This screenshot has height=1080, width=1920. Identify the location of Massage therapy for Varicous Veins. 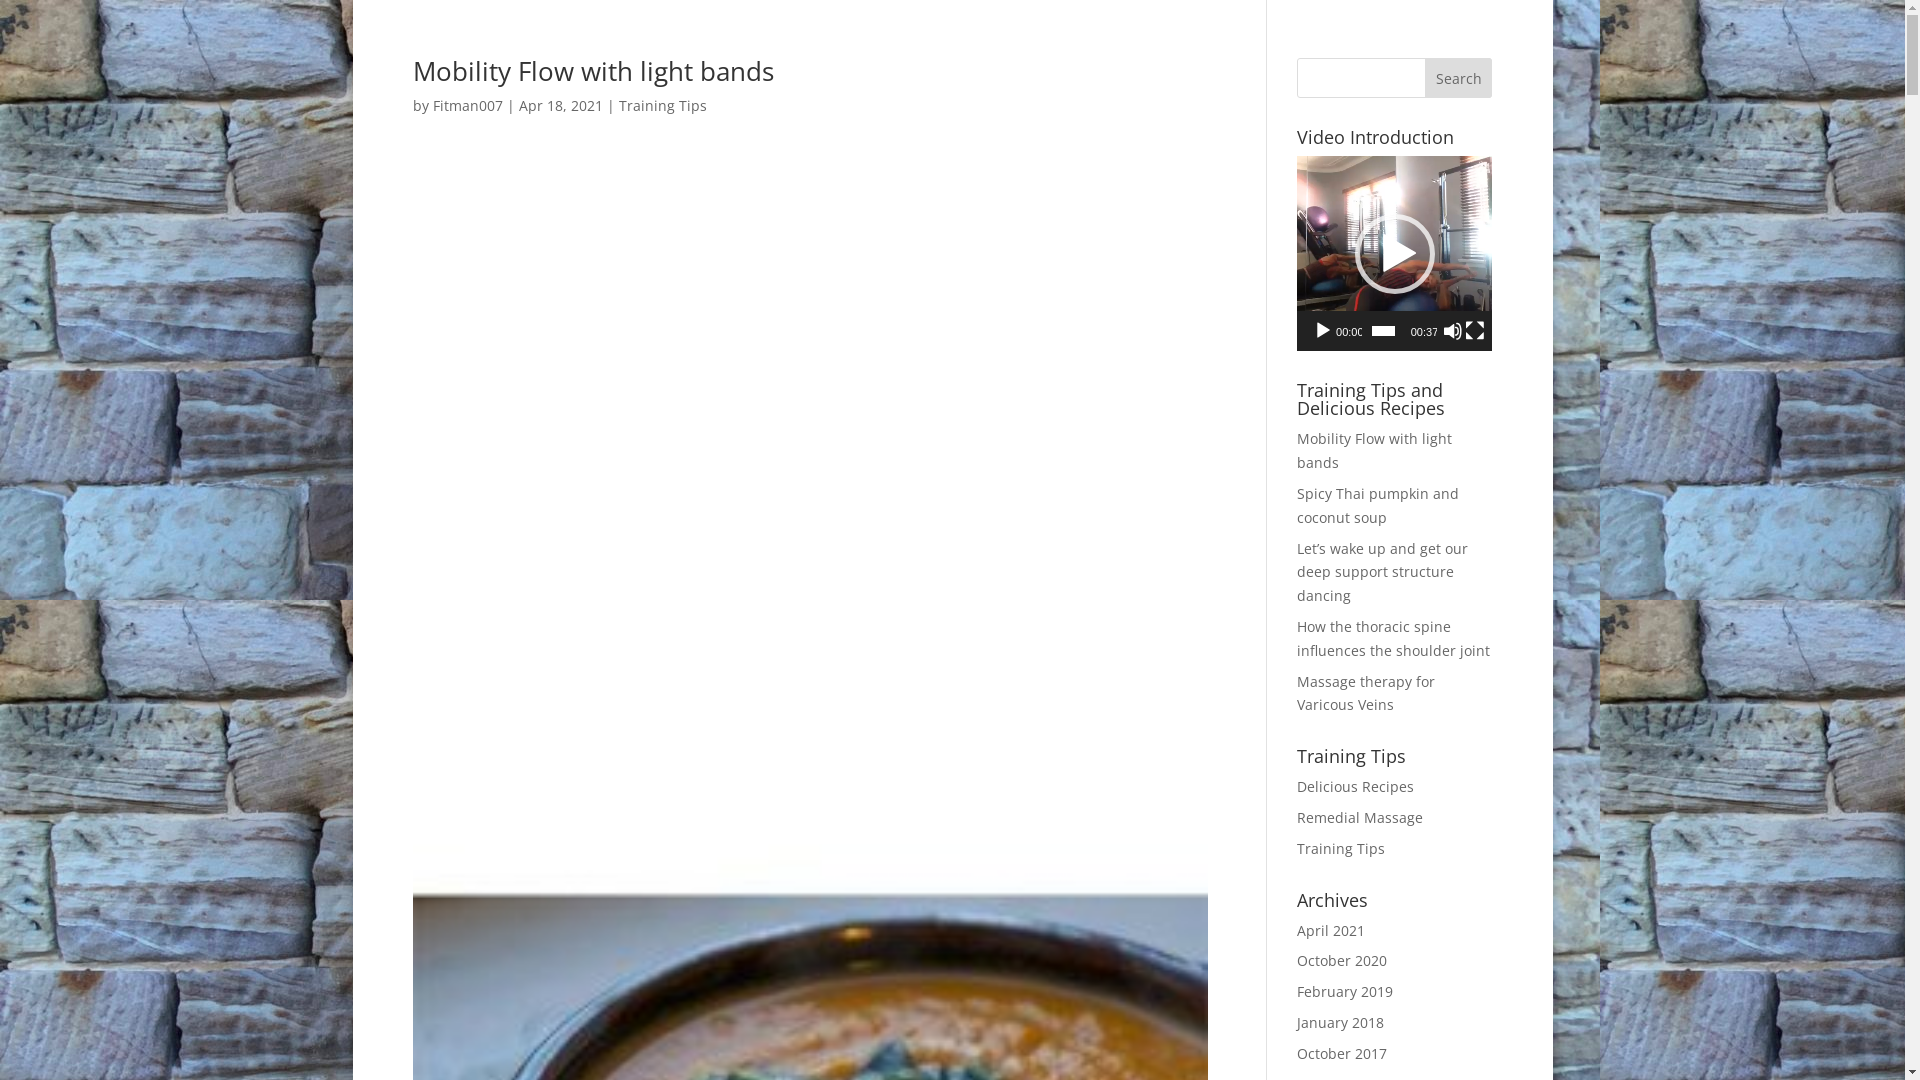
(1366, 694).